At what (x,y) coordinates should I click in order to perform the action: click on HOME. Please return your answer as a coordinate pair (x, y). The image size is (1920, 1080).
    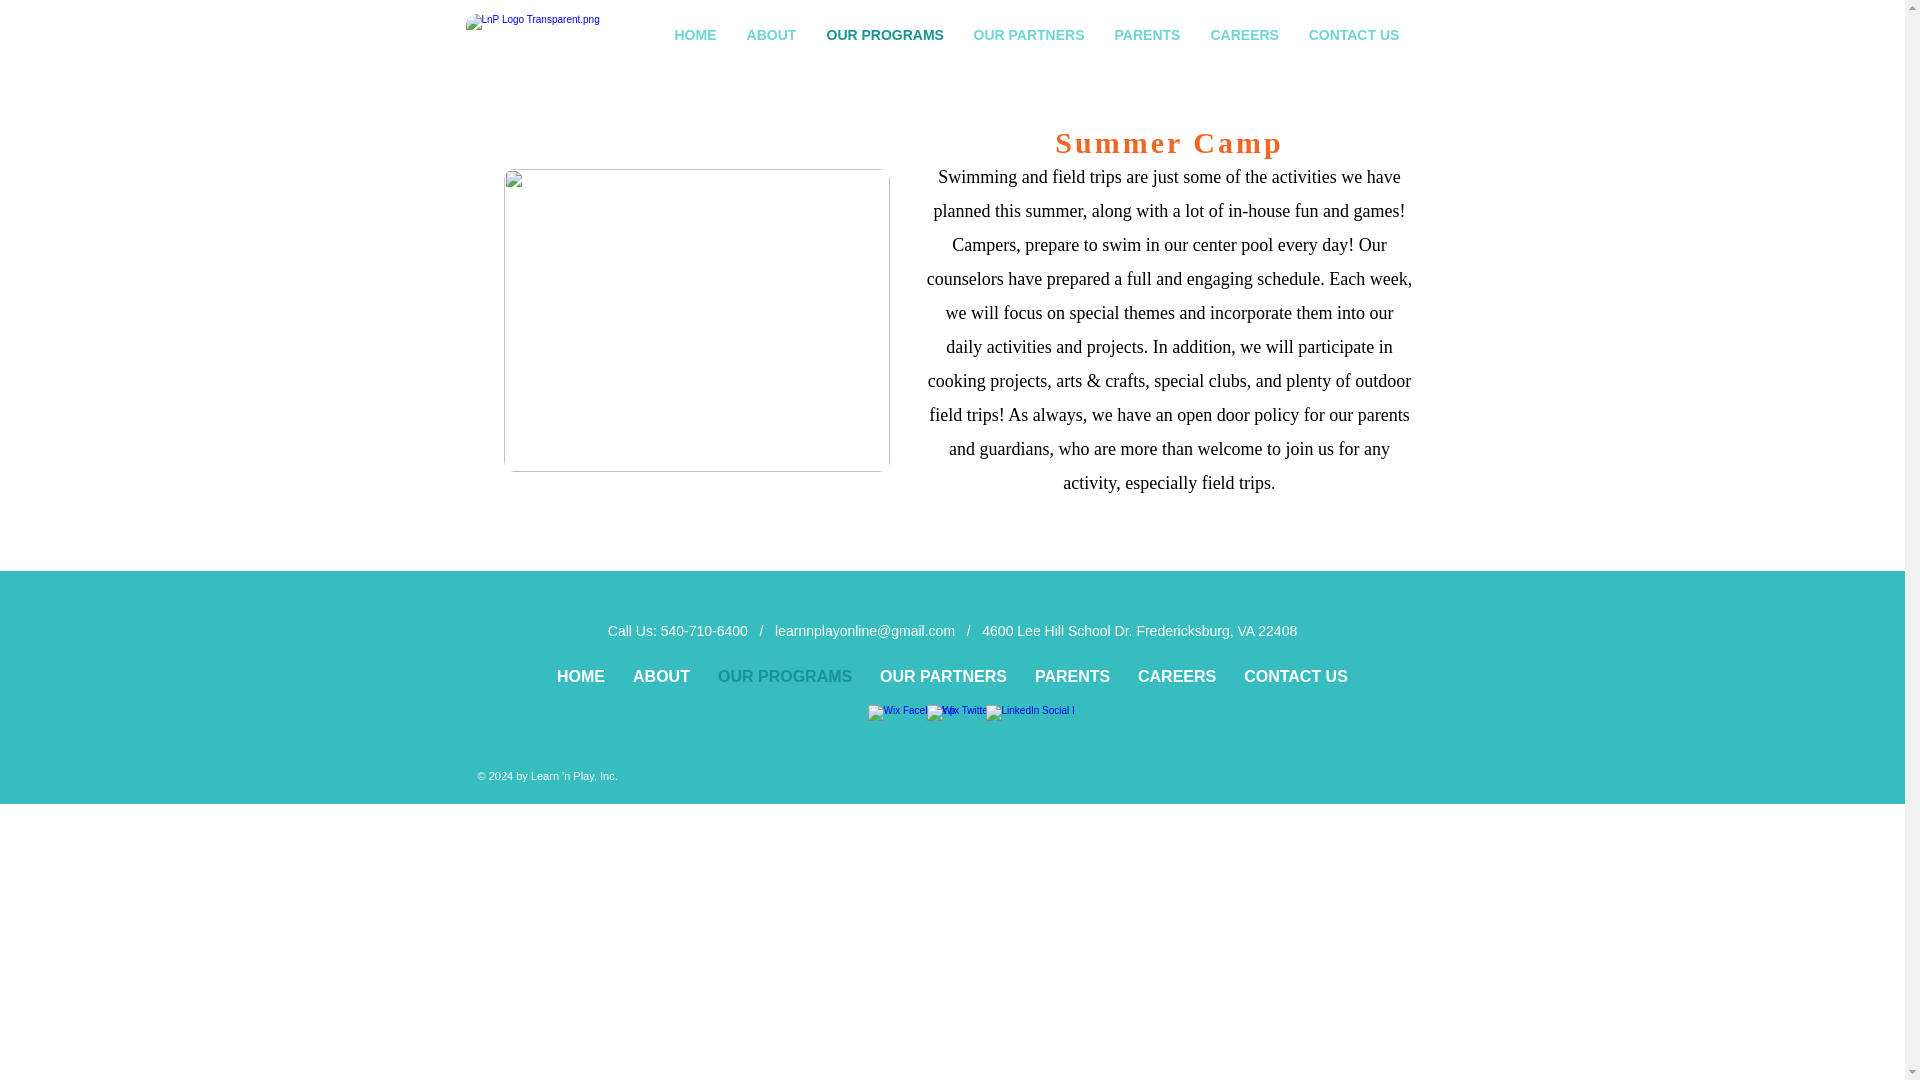
    Looking at the image, I should click on (580, 676).